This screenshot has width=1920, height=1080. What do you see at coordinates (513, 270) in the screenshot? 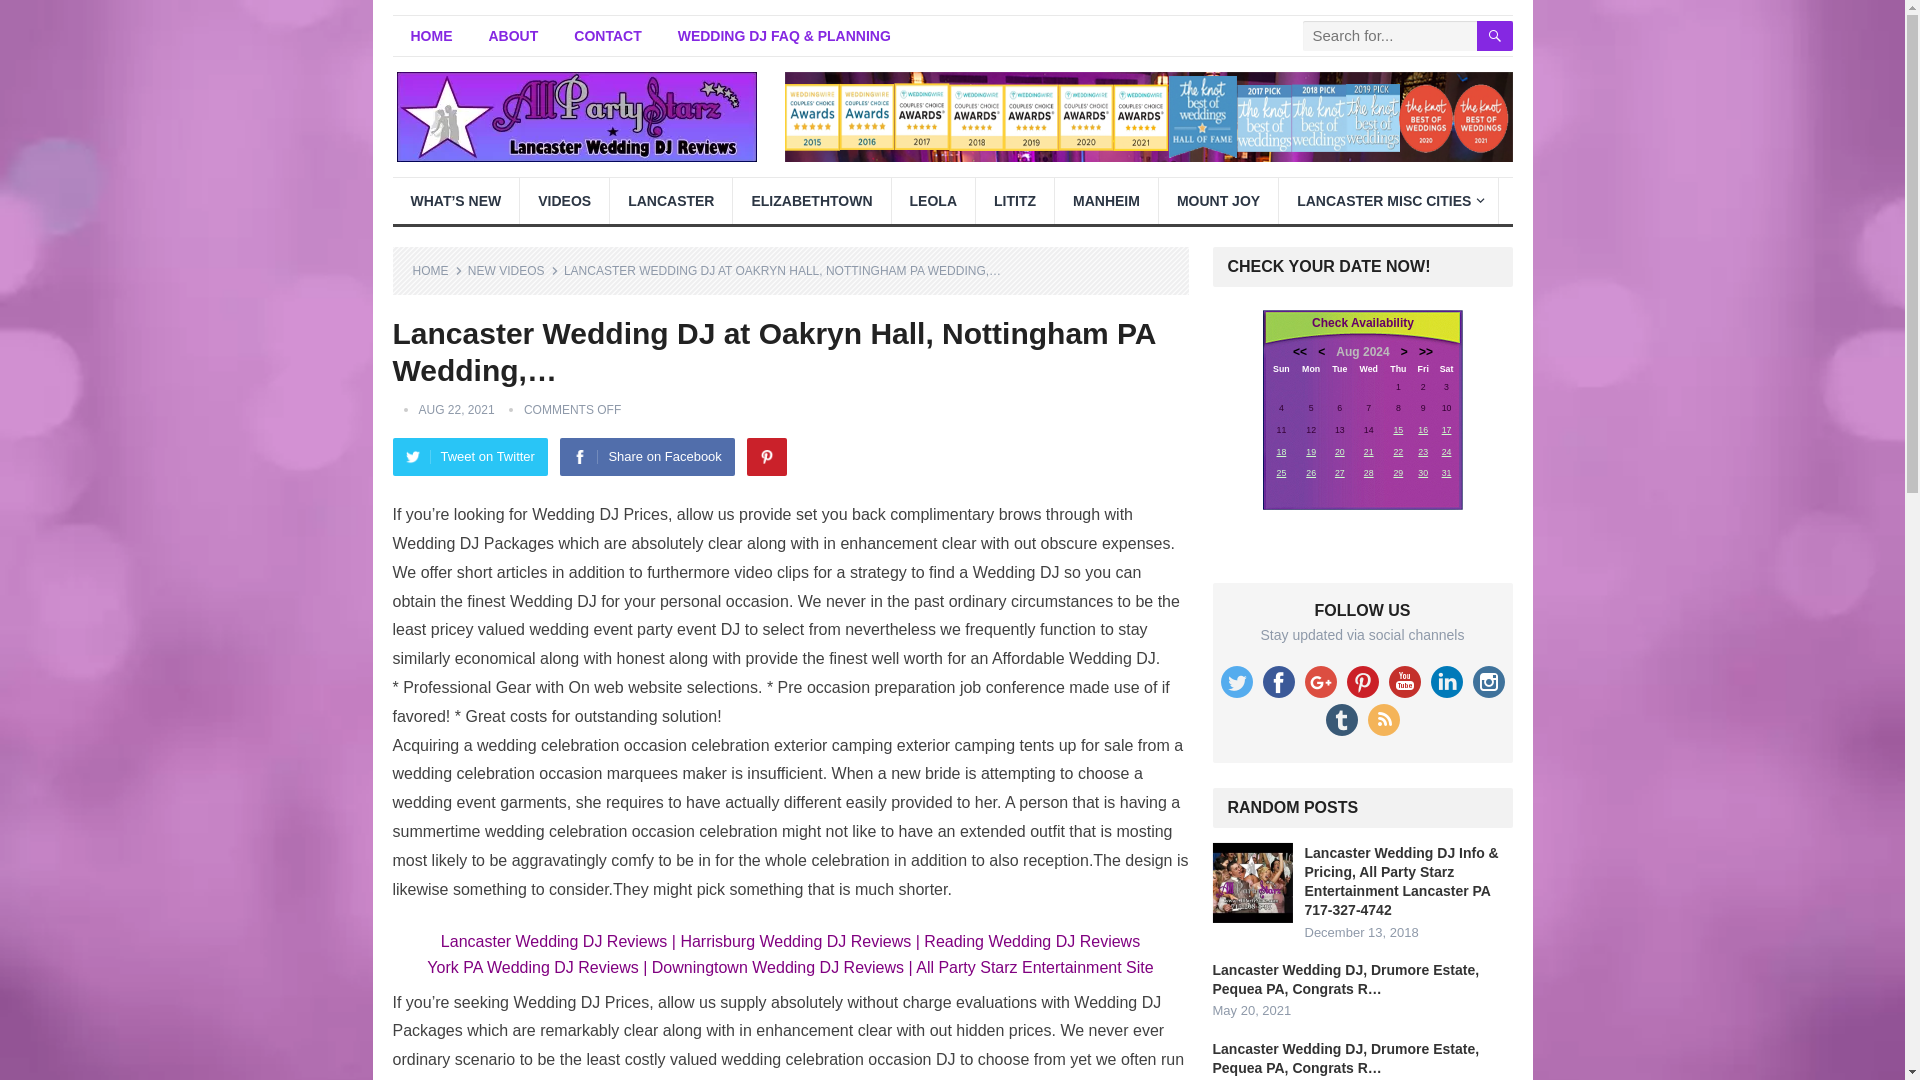
I see `NEW VIDEOS` at bounding box center [513, 270].